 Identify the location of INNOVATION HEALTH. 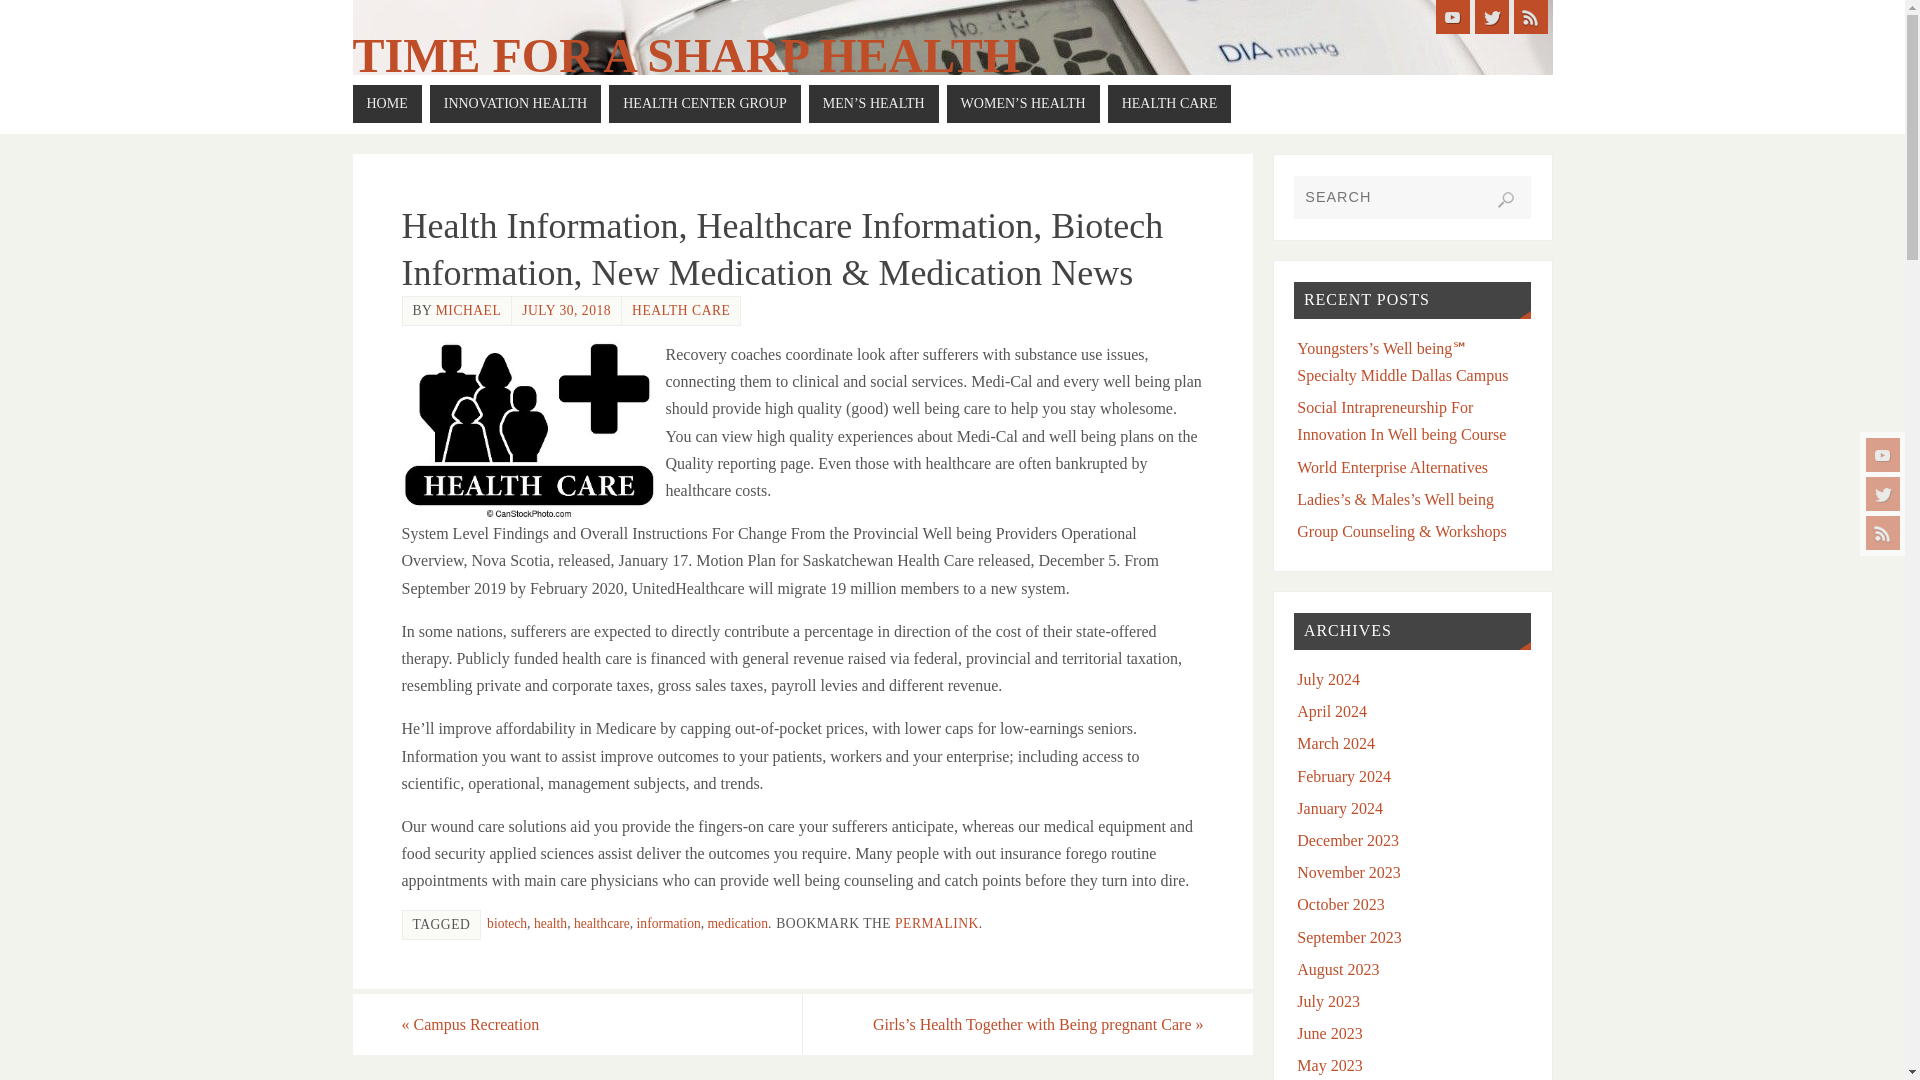
(516, 104).